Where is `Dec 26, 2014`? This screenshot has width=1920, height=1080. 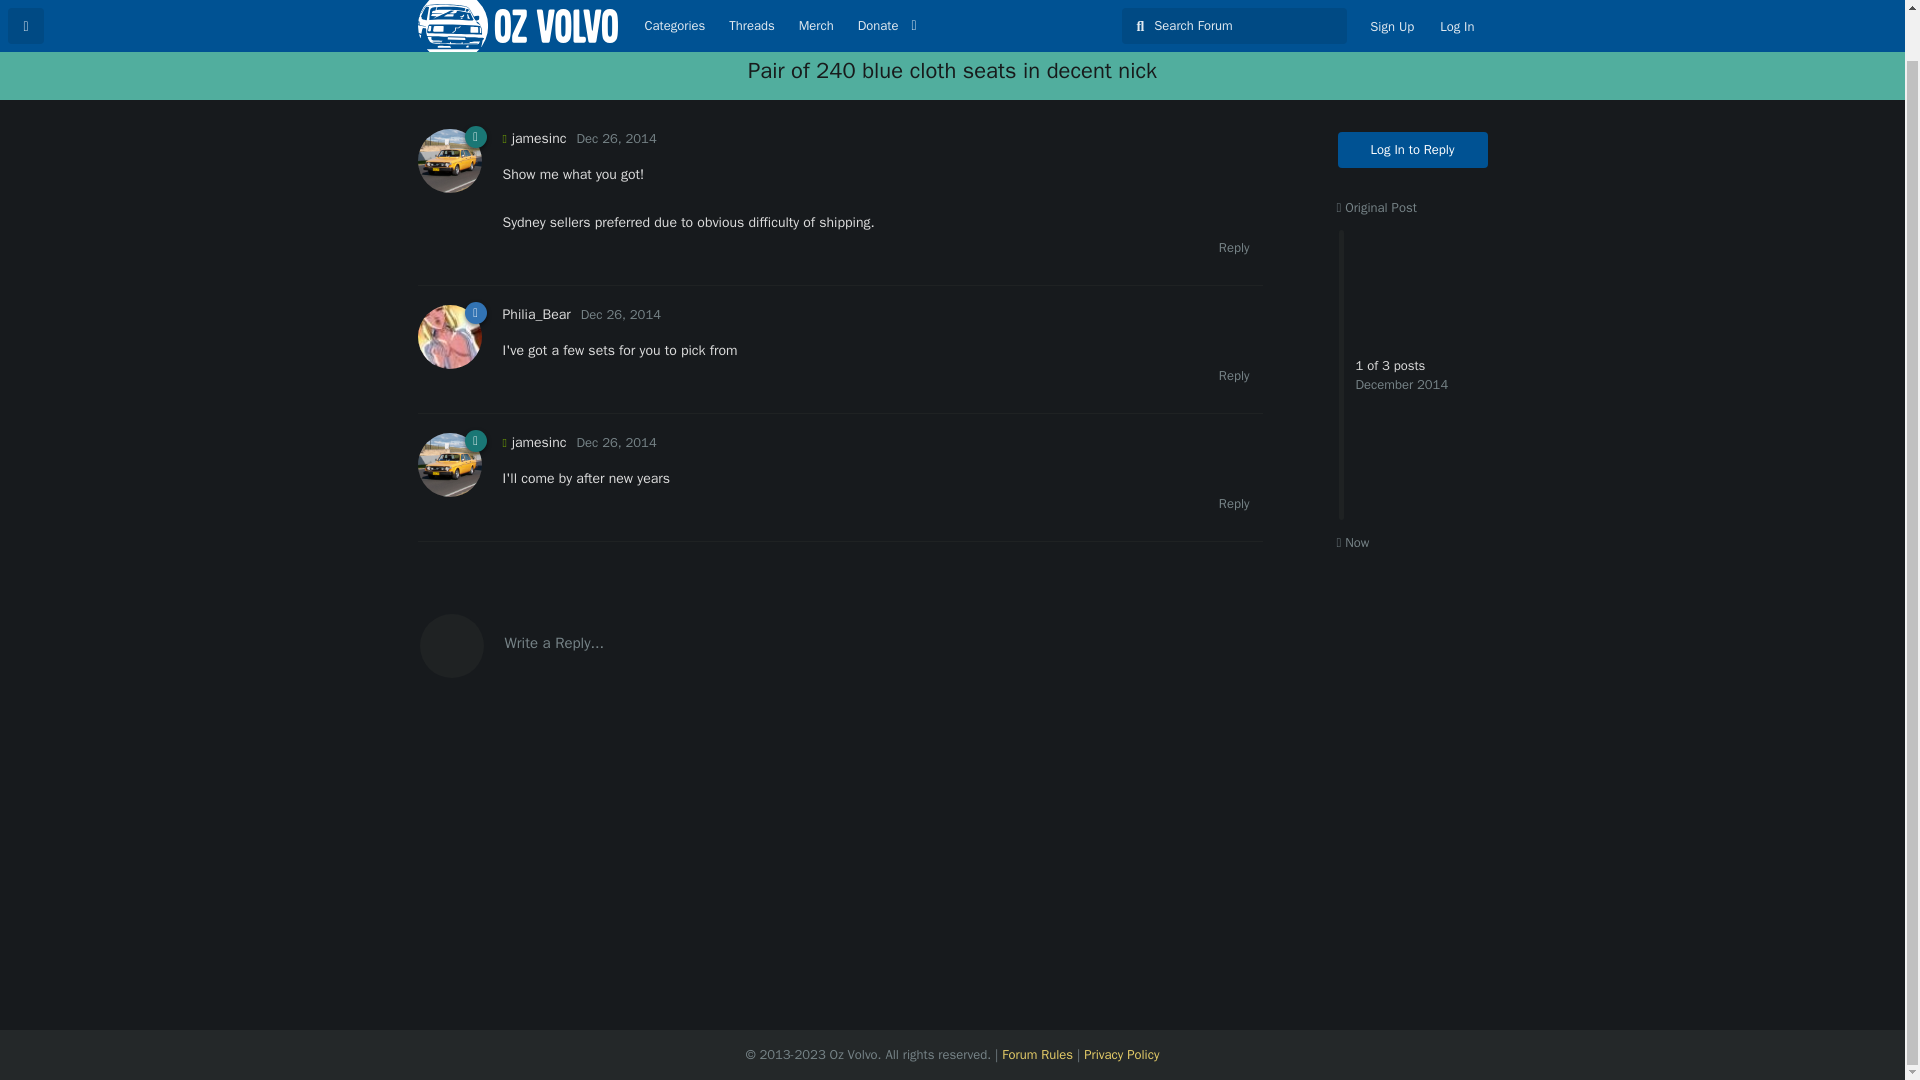
Dec 26, 2014 is located at coordinates (616, 442).